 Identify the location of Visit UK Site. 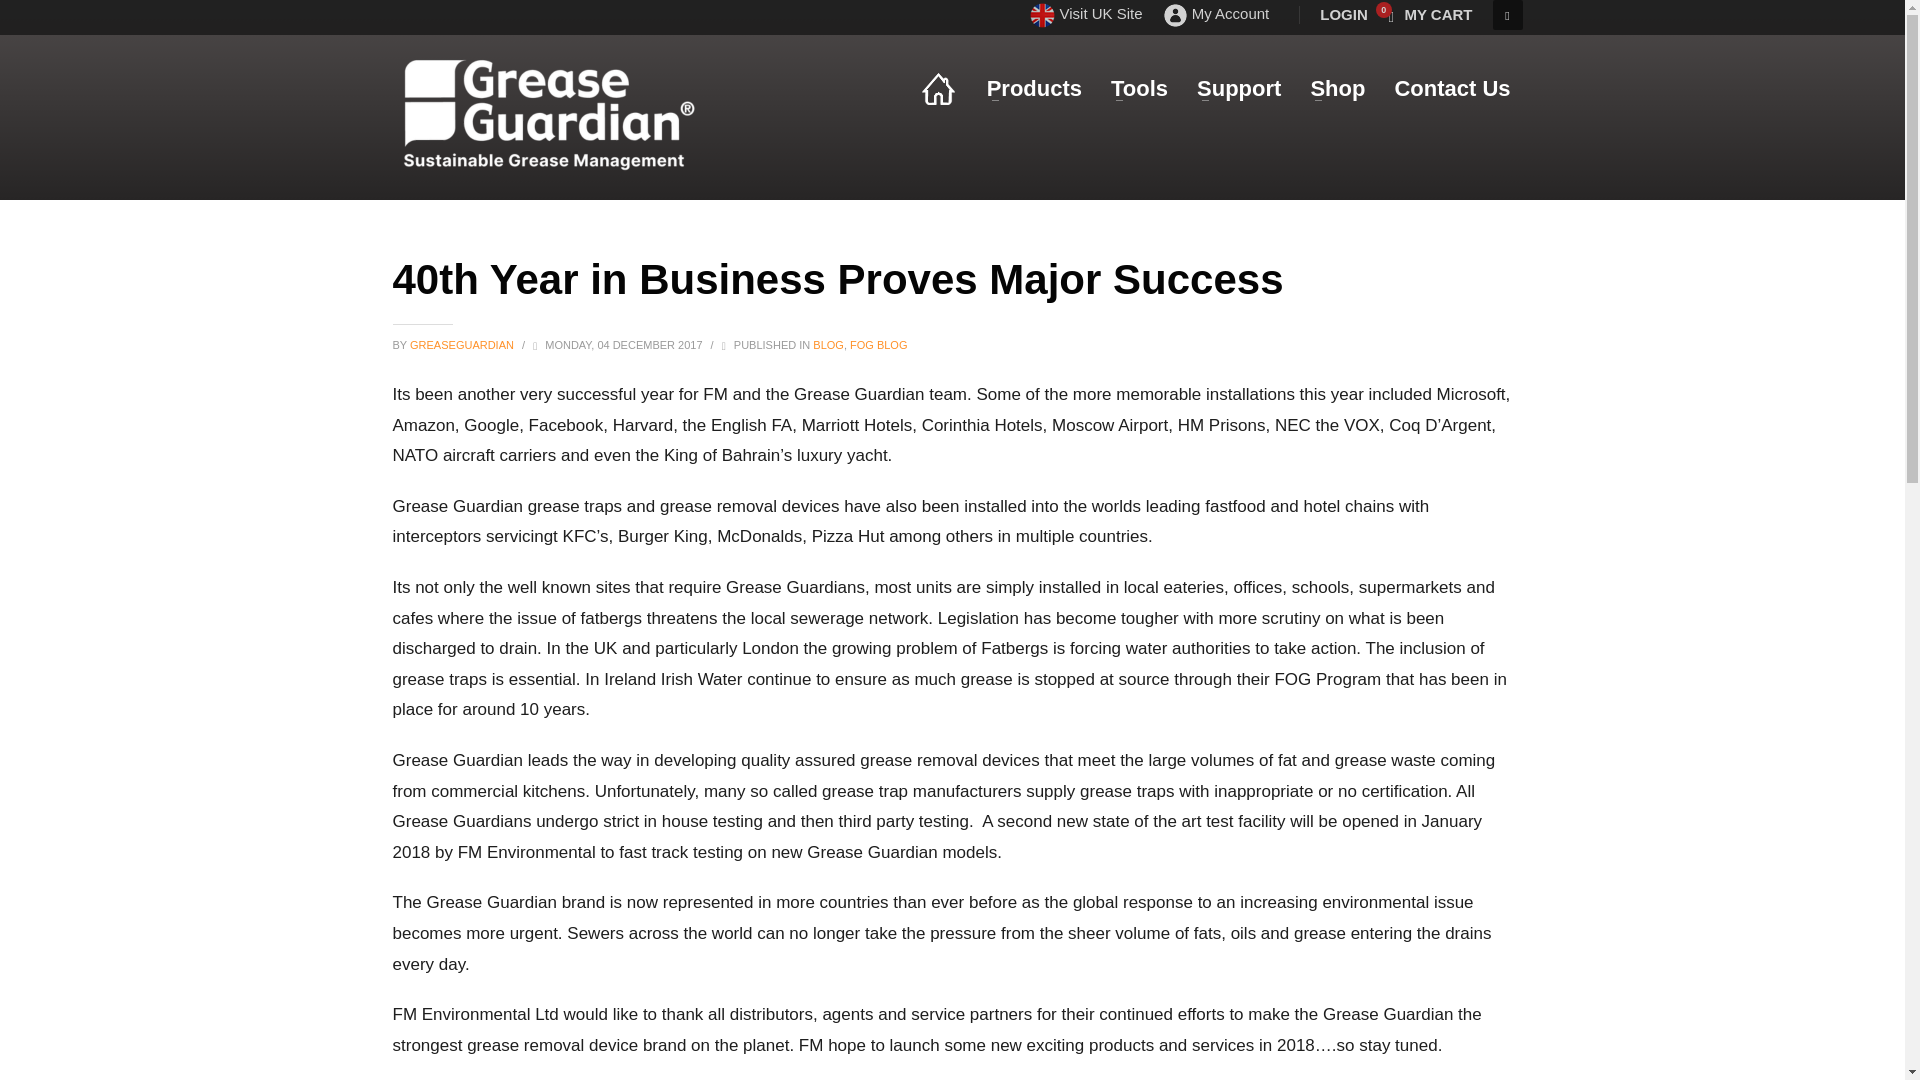
(1086, 14).